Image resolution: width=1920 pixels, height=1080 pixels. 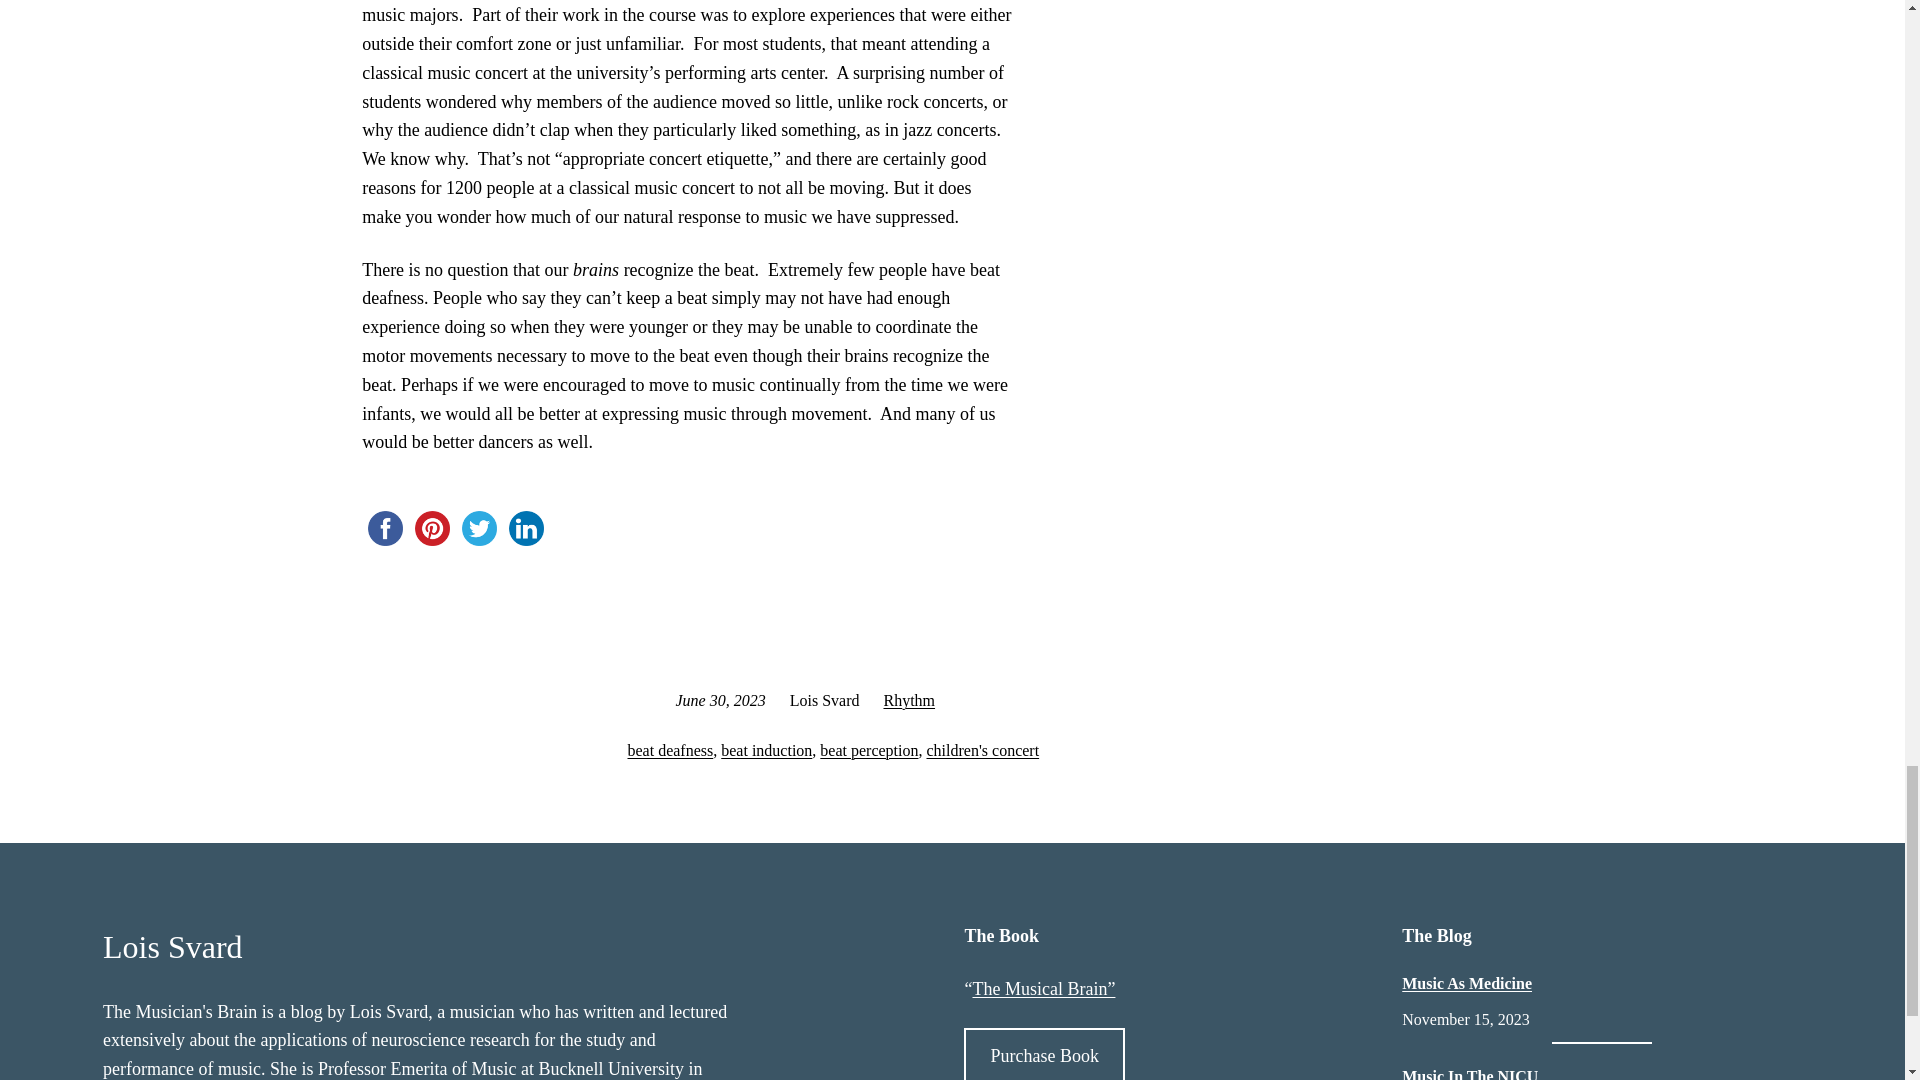 I want to click on beat induction, so click(x=766, y=750).